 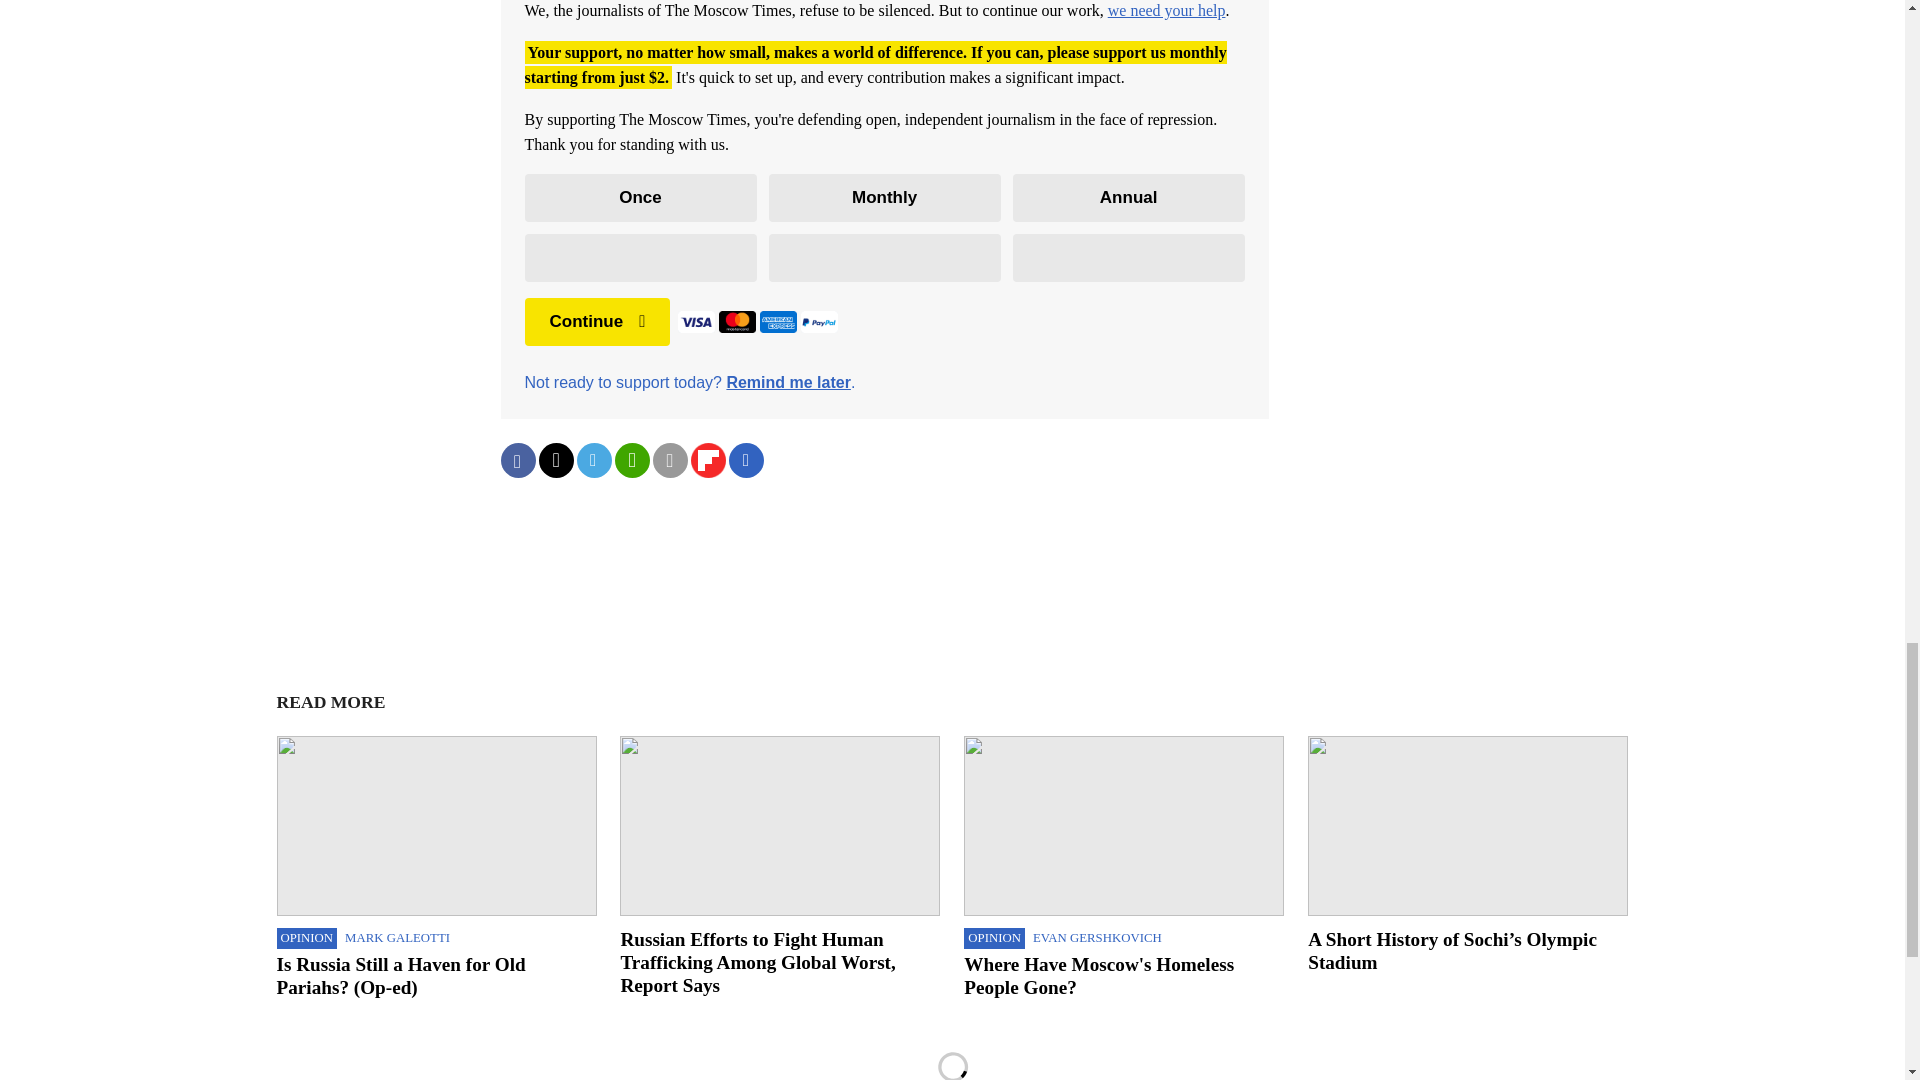 I want to click on we need your help, so click(x=1166, y=10).